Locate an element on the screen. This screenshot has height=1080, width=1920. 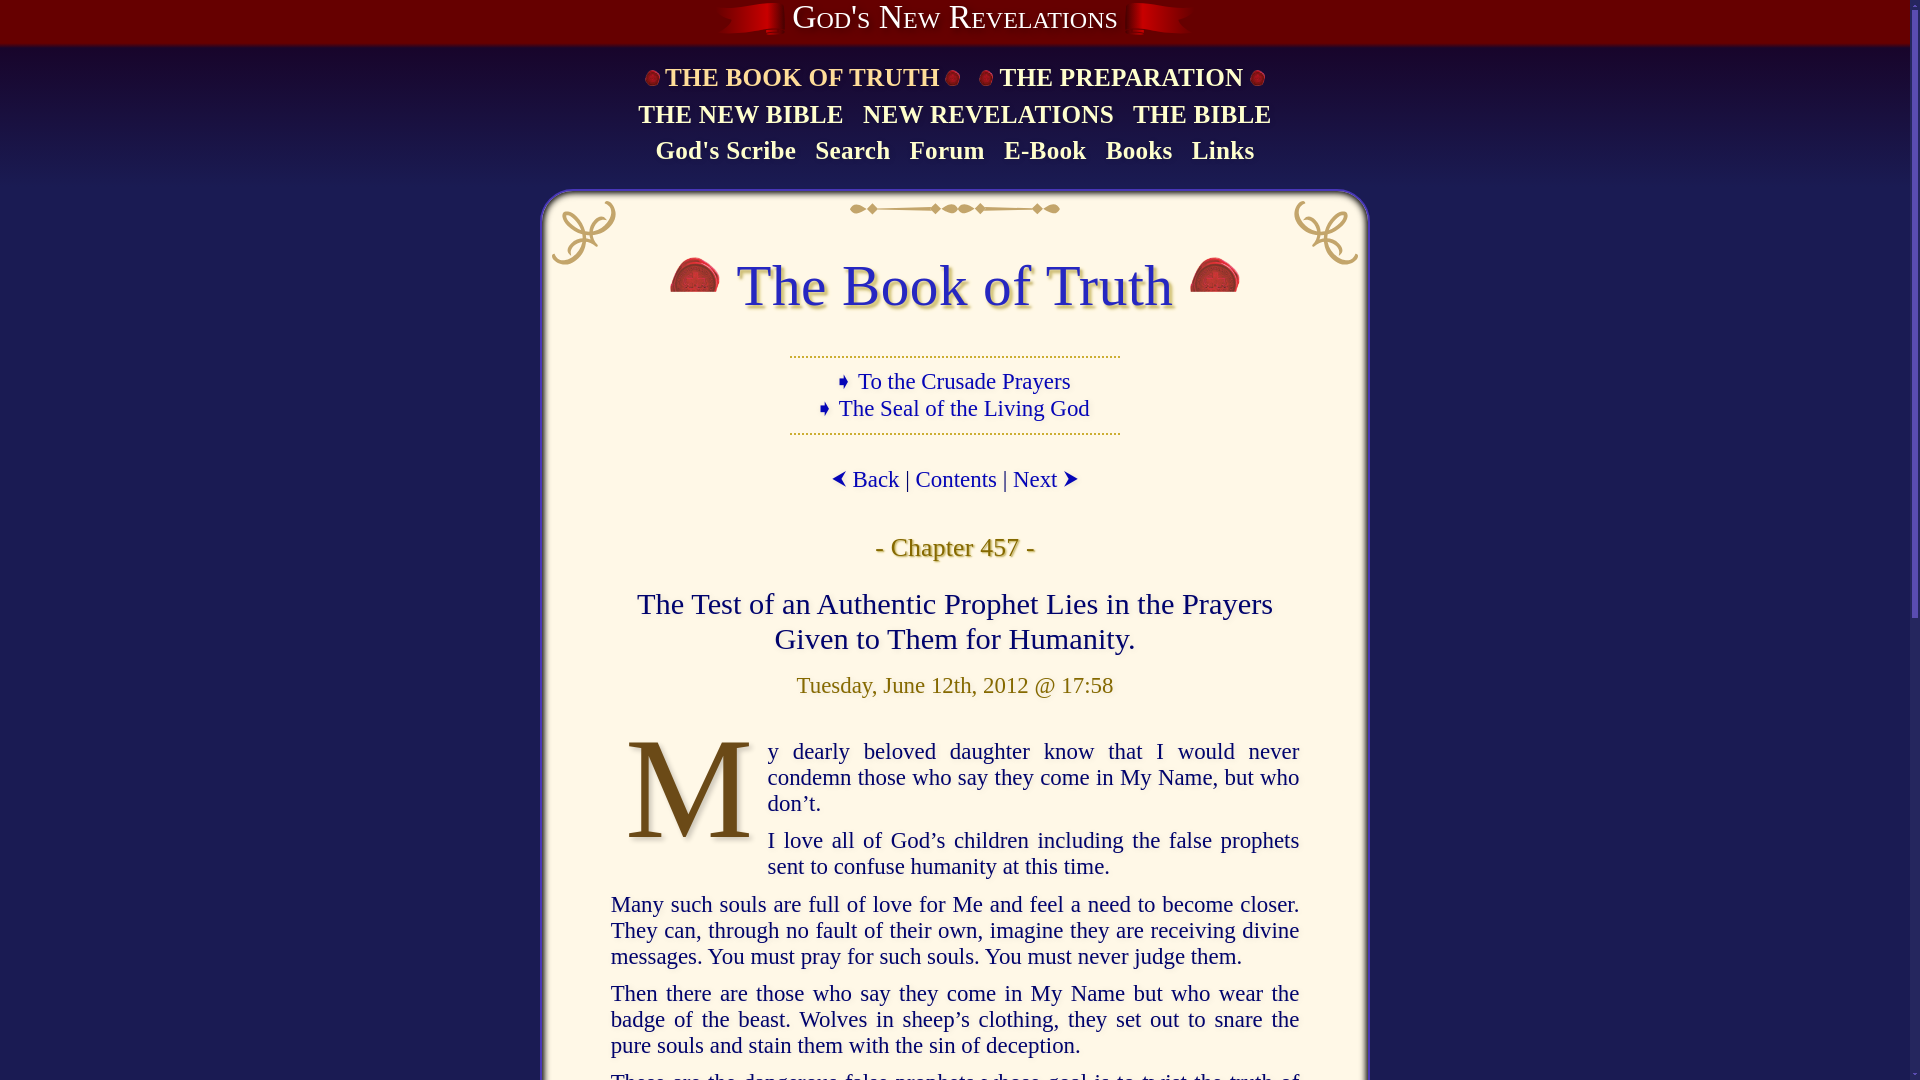
God's Scribe is located at coordinates (725, 151).